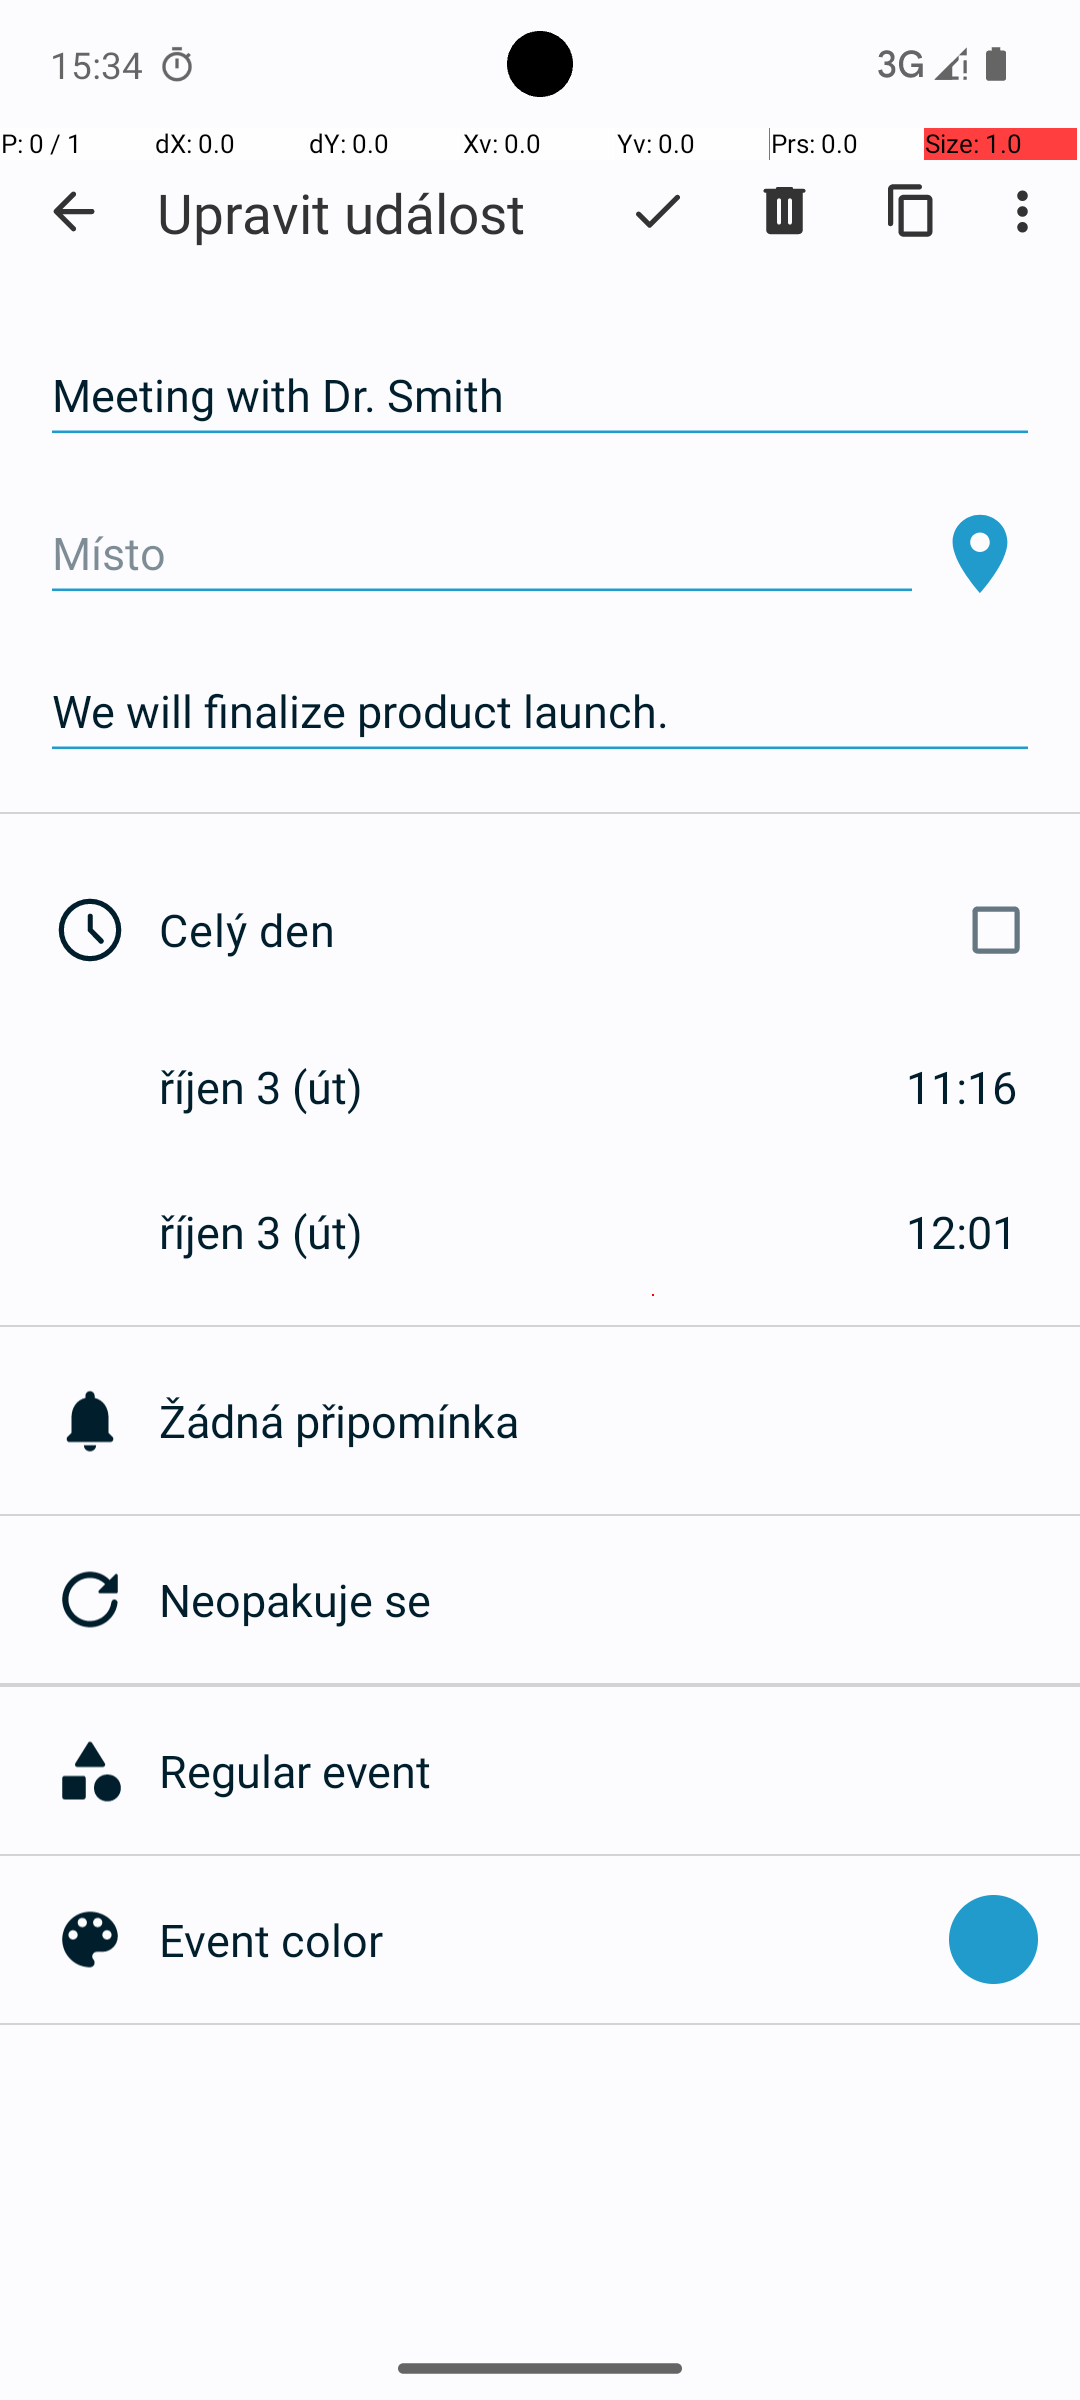 The height and width of the screenshot is (2400, 1080). Describe the element at coordinates (784, 211) in the screenshot. I see `Smazat` at that location.